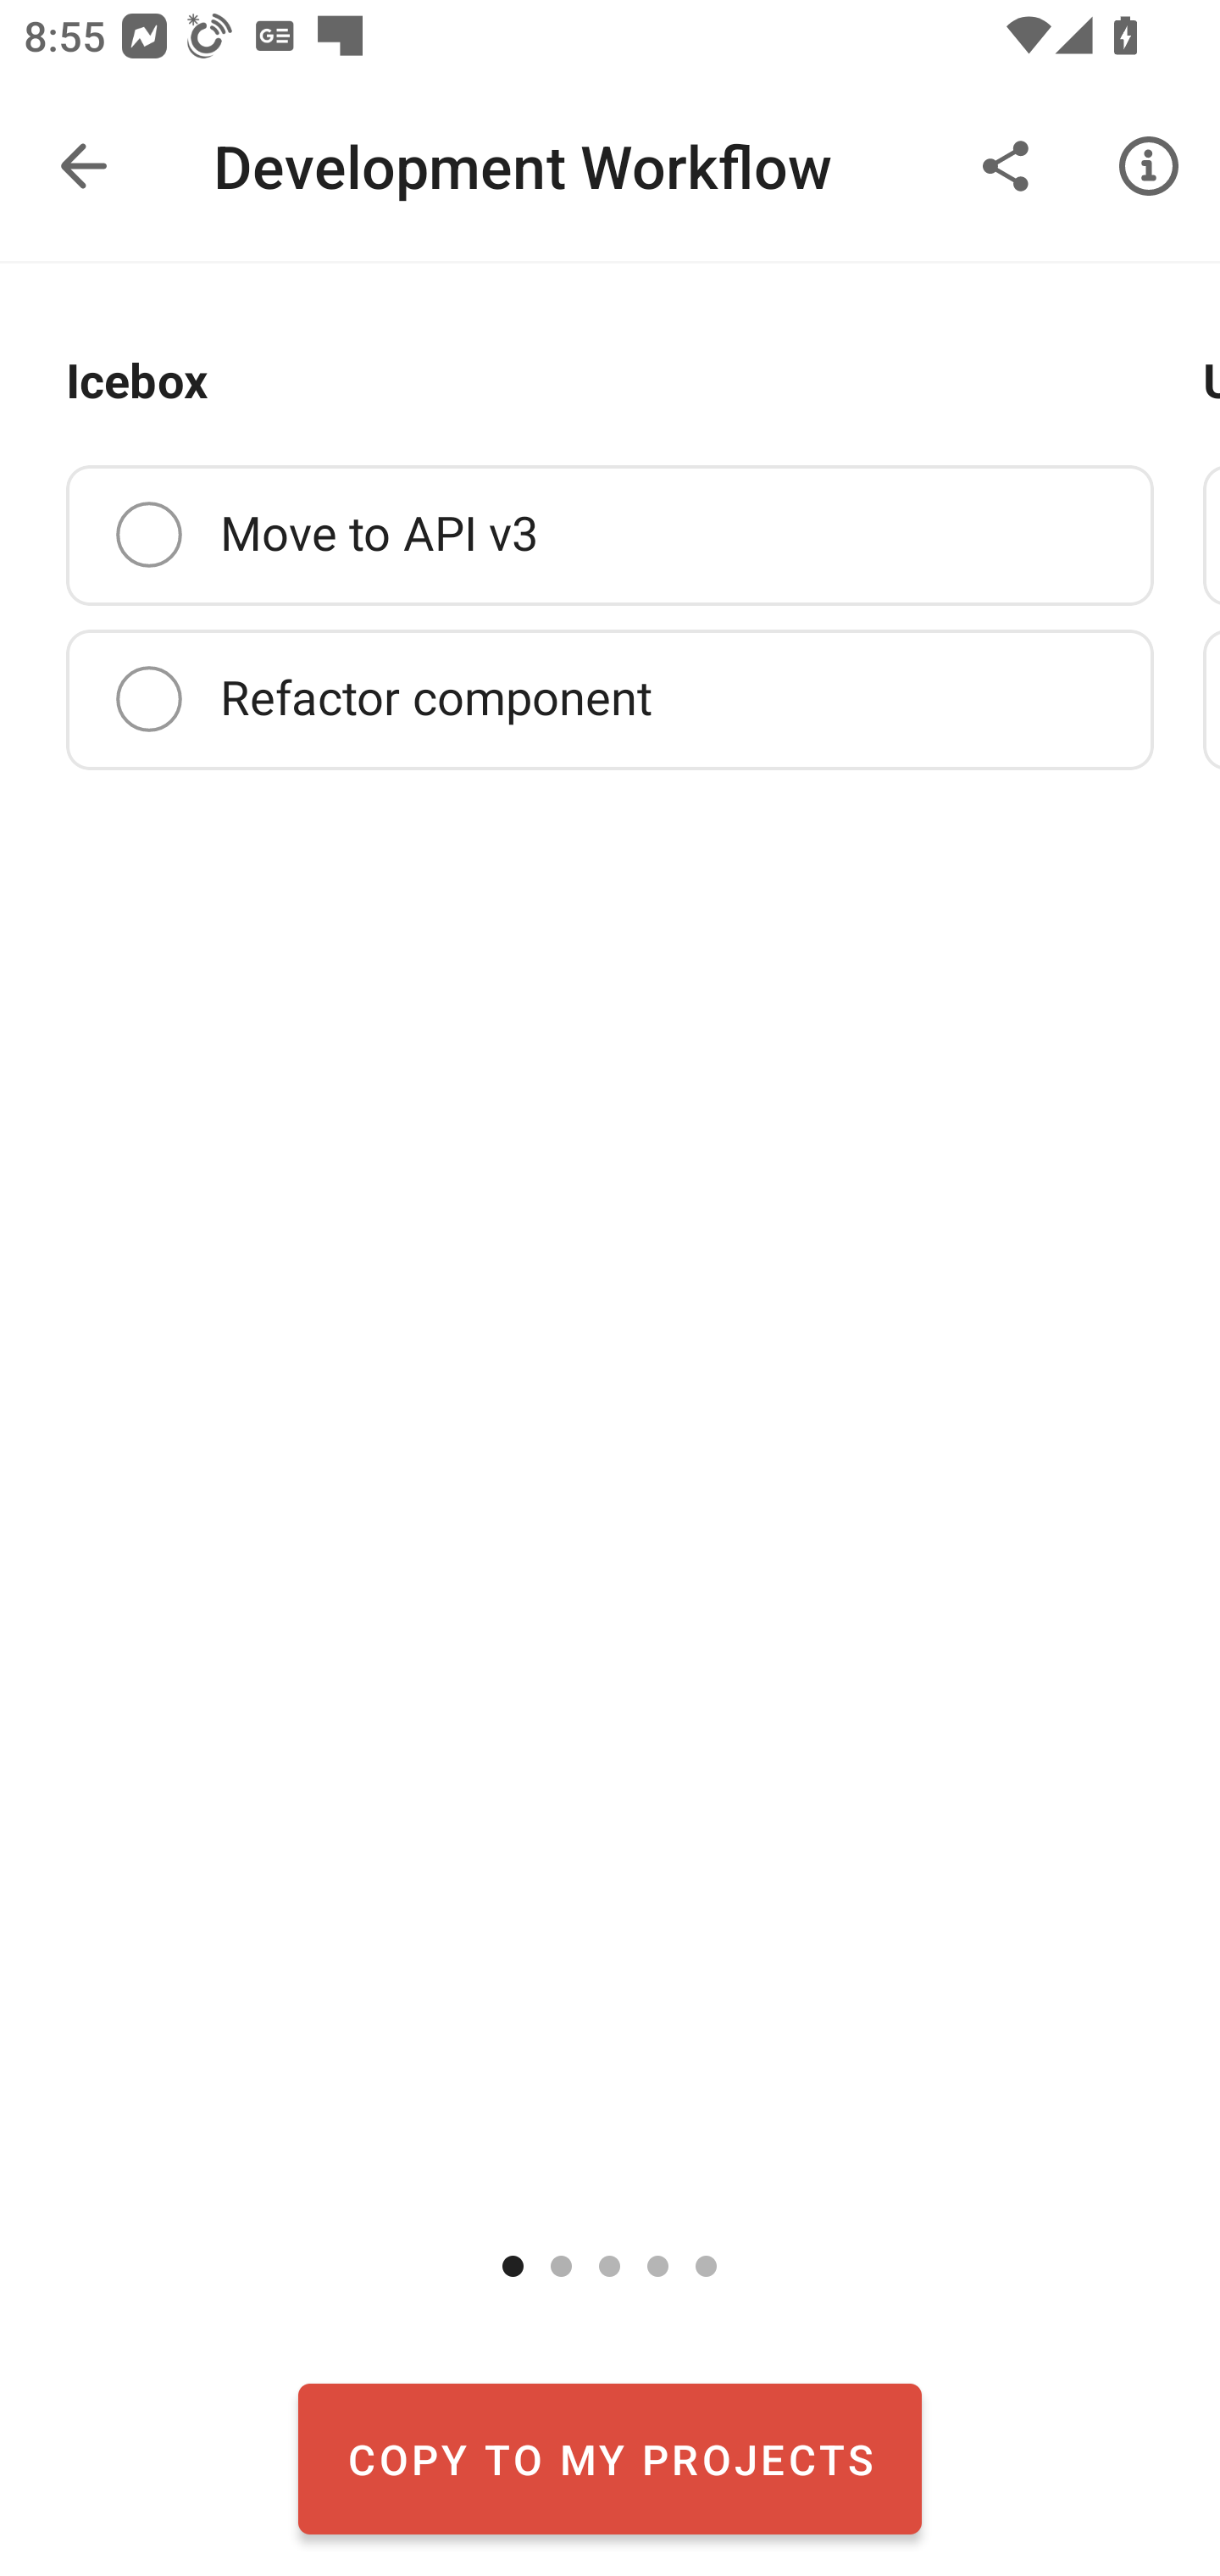 Image resolution: width=1220 pixels, height=2576 pixels. Describe the element at coordinates (610, 536) in the screenshot. I see `Complete Move to API v3` at that location.